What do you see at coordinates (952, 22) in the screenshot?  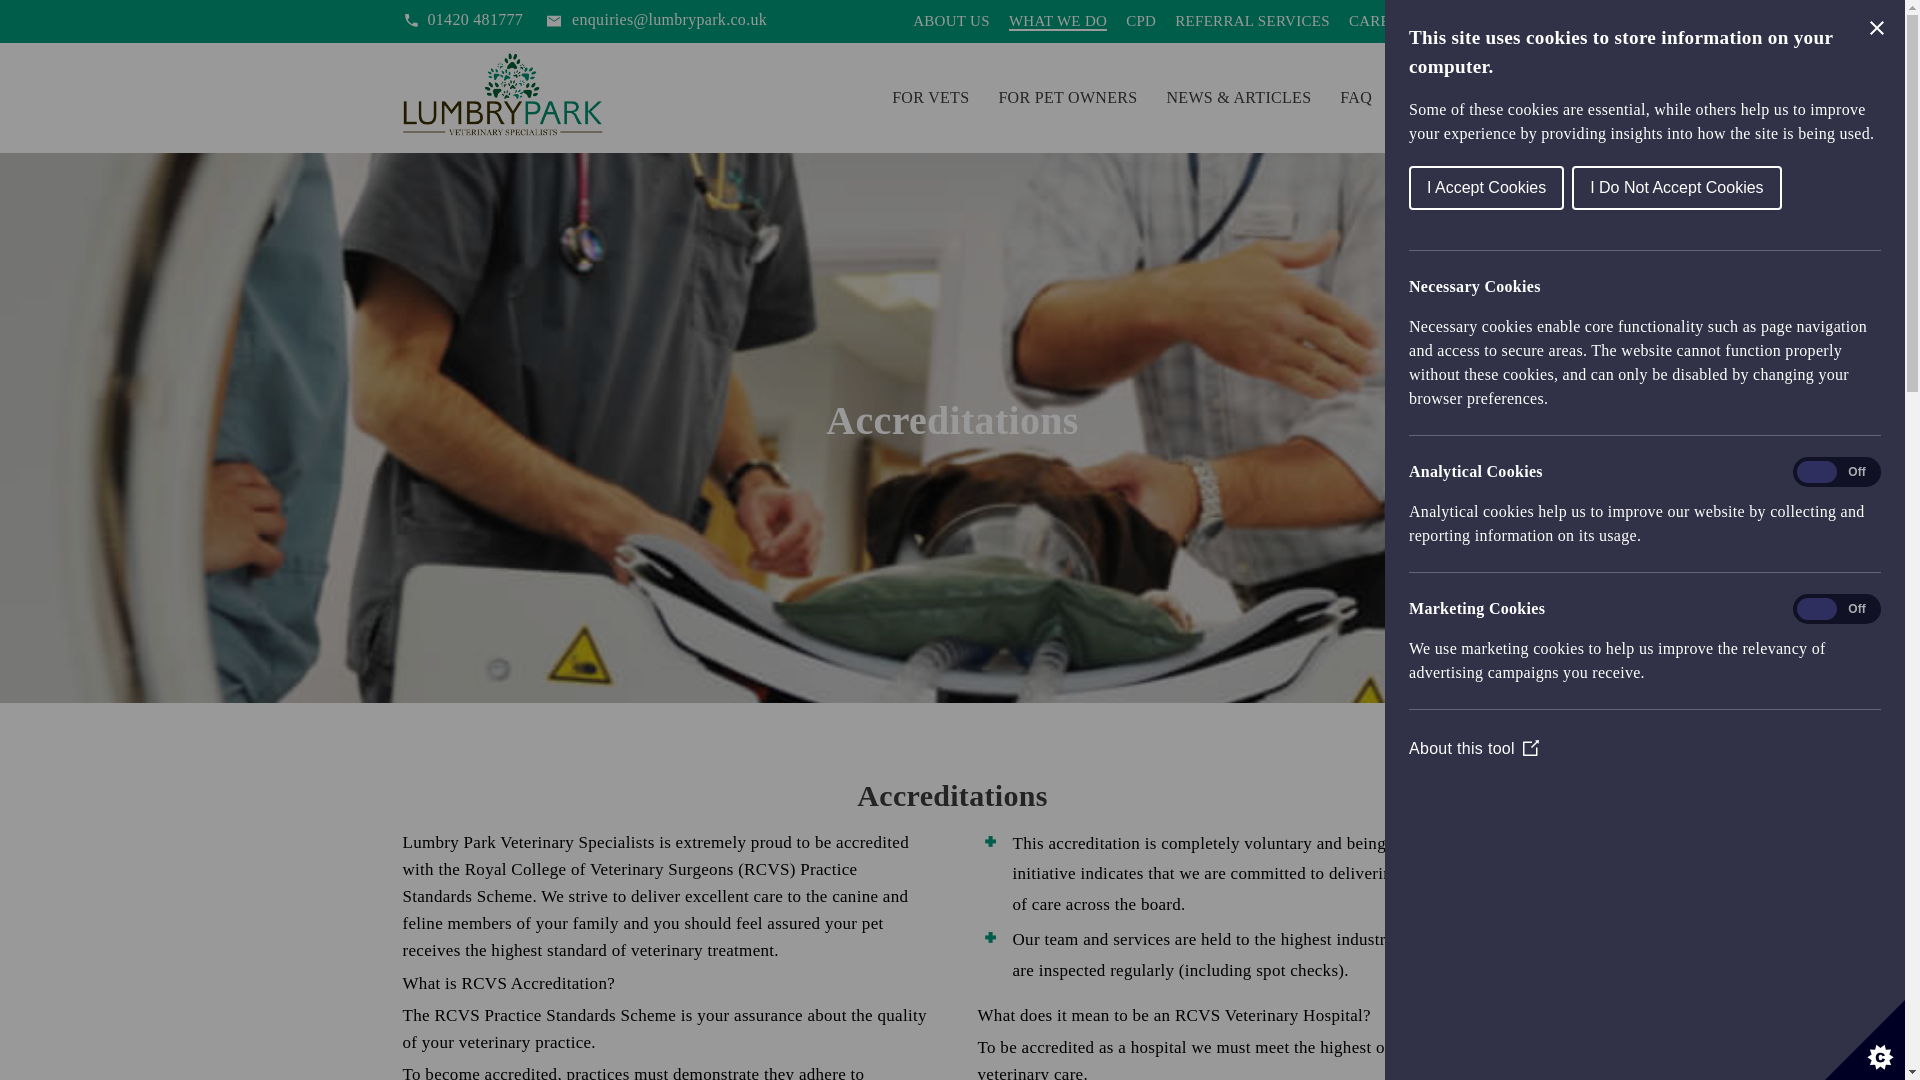 I see `ABOUT US` at bounding box center [952, 22].